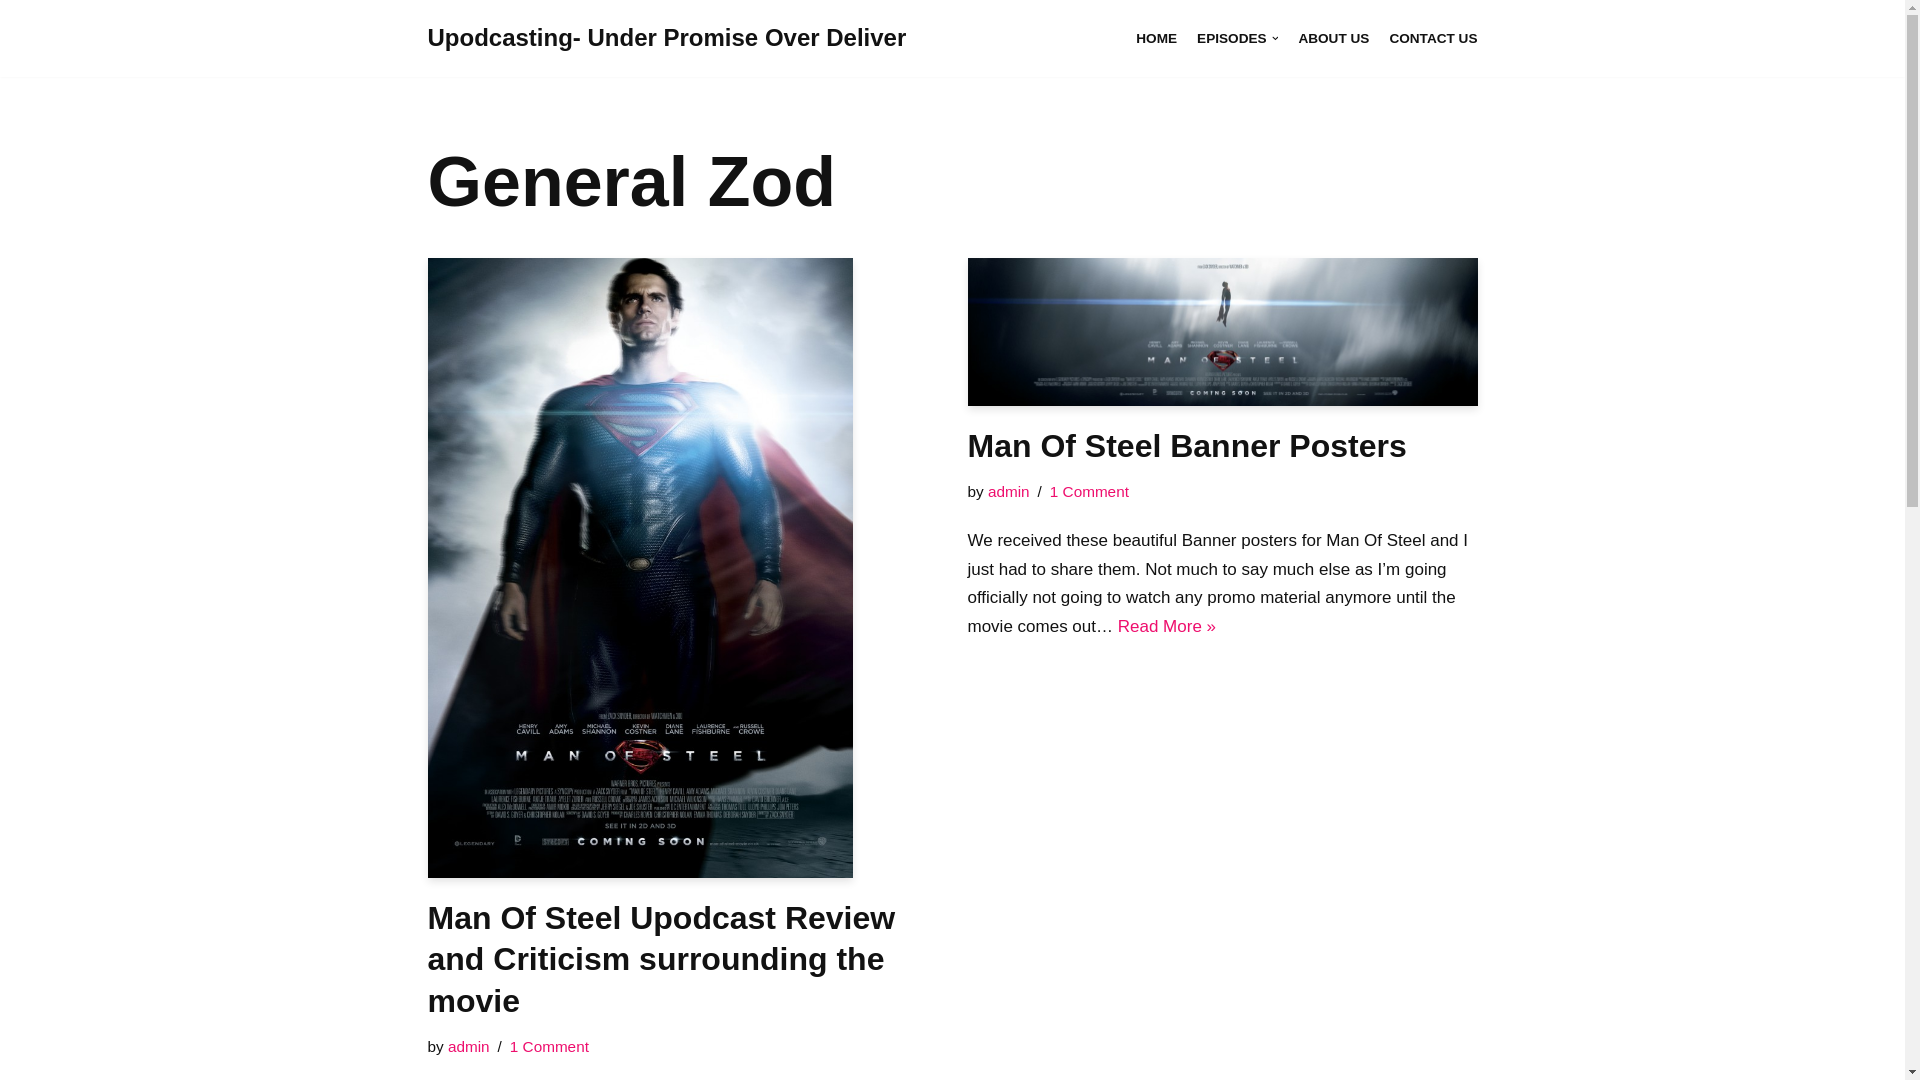  What do you see at coordinates (1008, 491) in the screenshot?
I see `admin` at bounding box center [1008, 491].